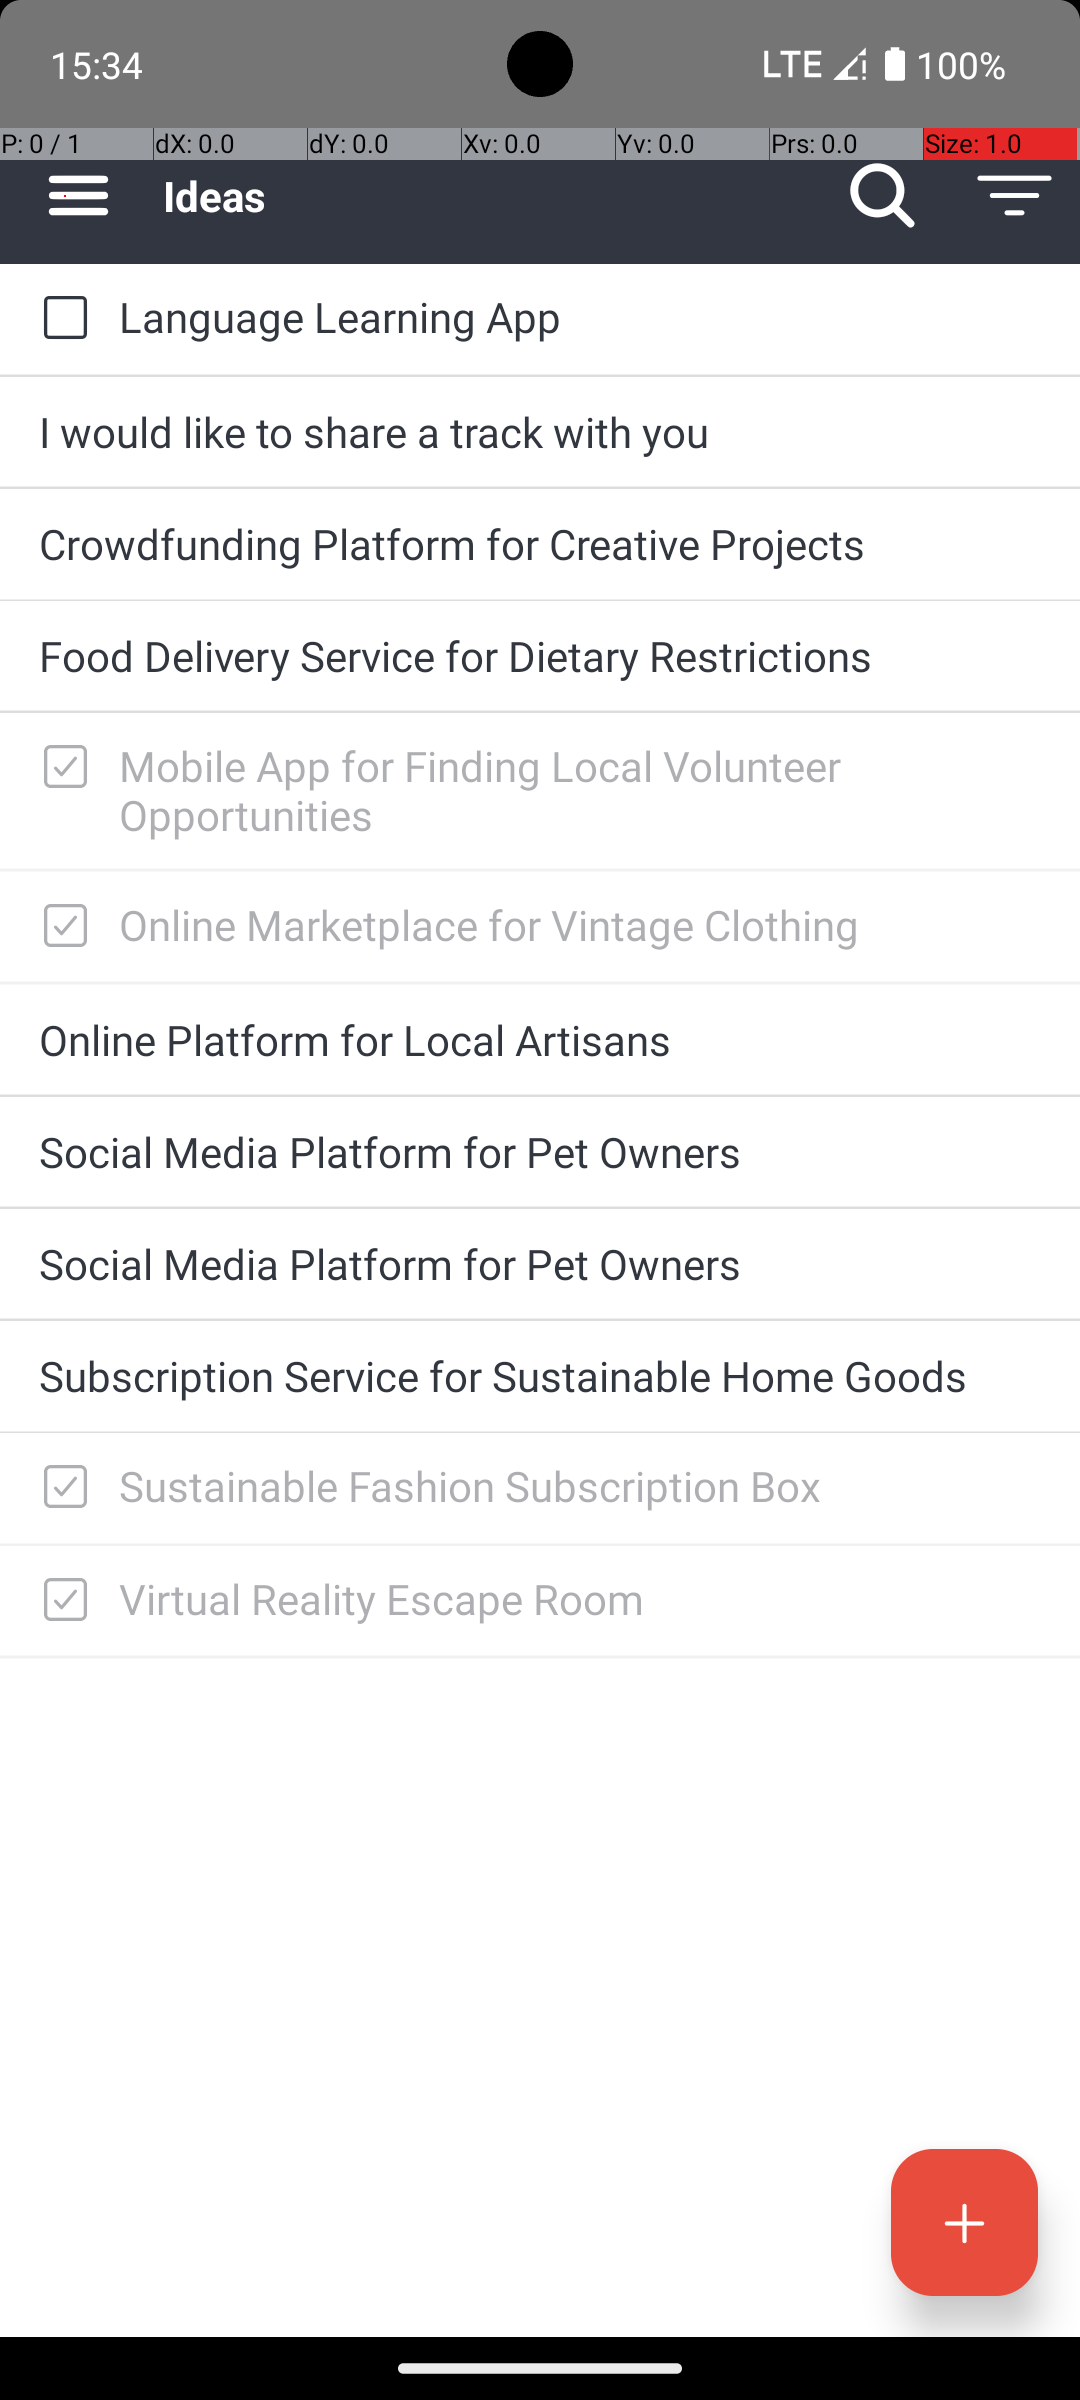 The height and width of the screenshot is (2400, 1080). Describe the element at coordinates (60, 1600) in the screenshot. I see `to-do: Virtual Reality Escape Room` at that location.